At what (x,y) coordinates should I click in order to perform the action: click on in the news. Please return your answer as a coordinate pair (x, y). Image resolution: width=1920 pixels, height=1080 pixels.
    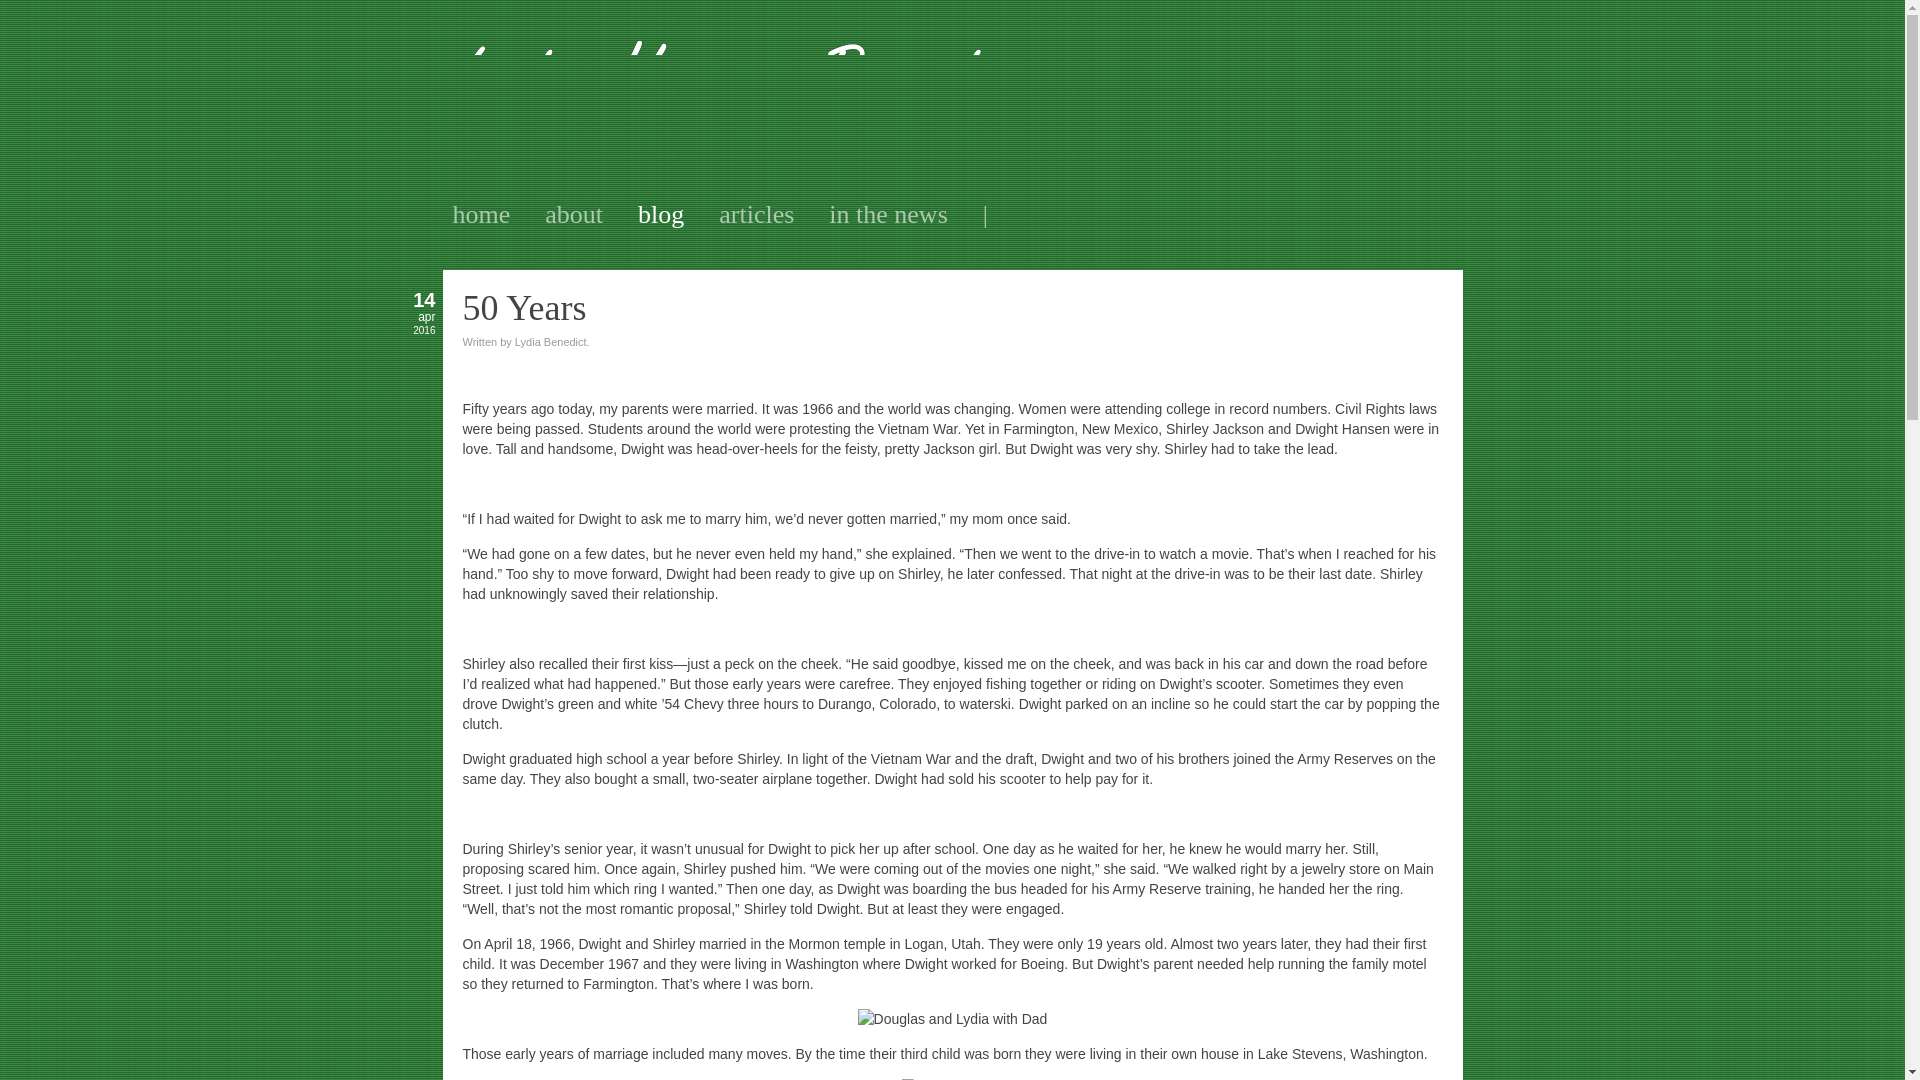
    Looking at the image, I should click on (888, 214).